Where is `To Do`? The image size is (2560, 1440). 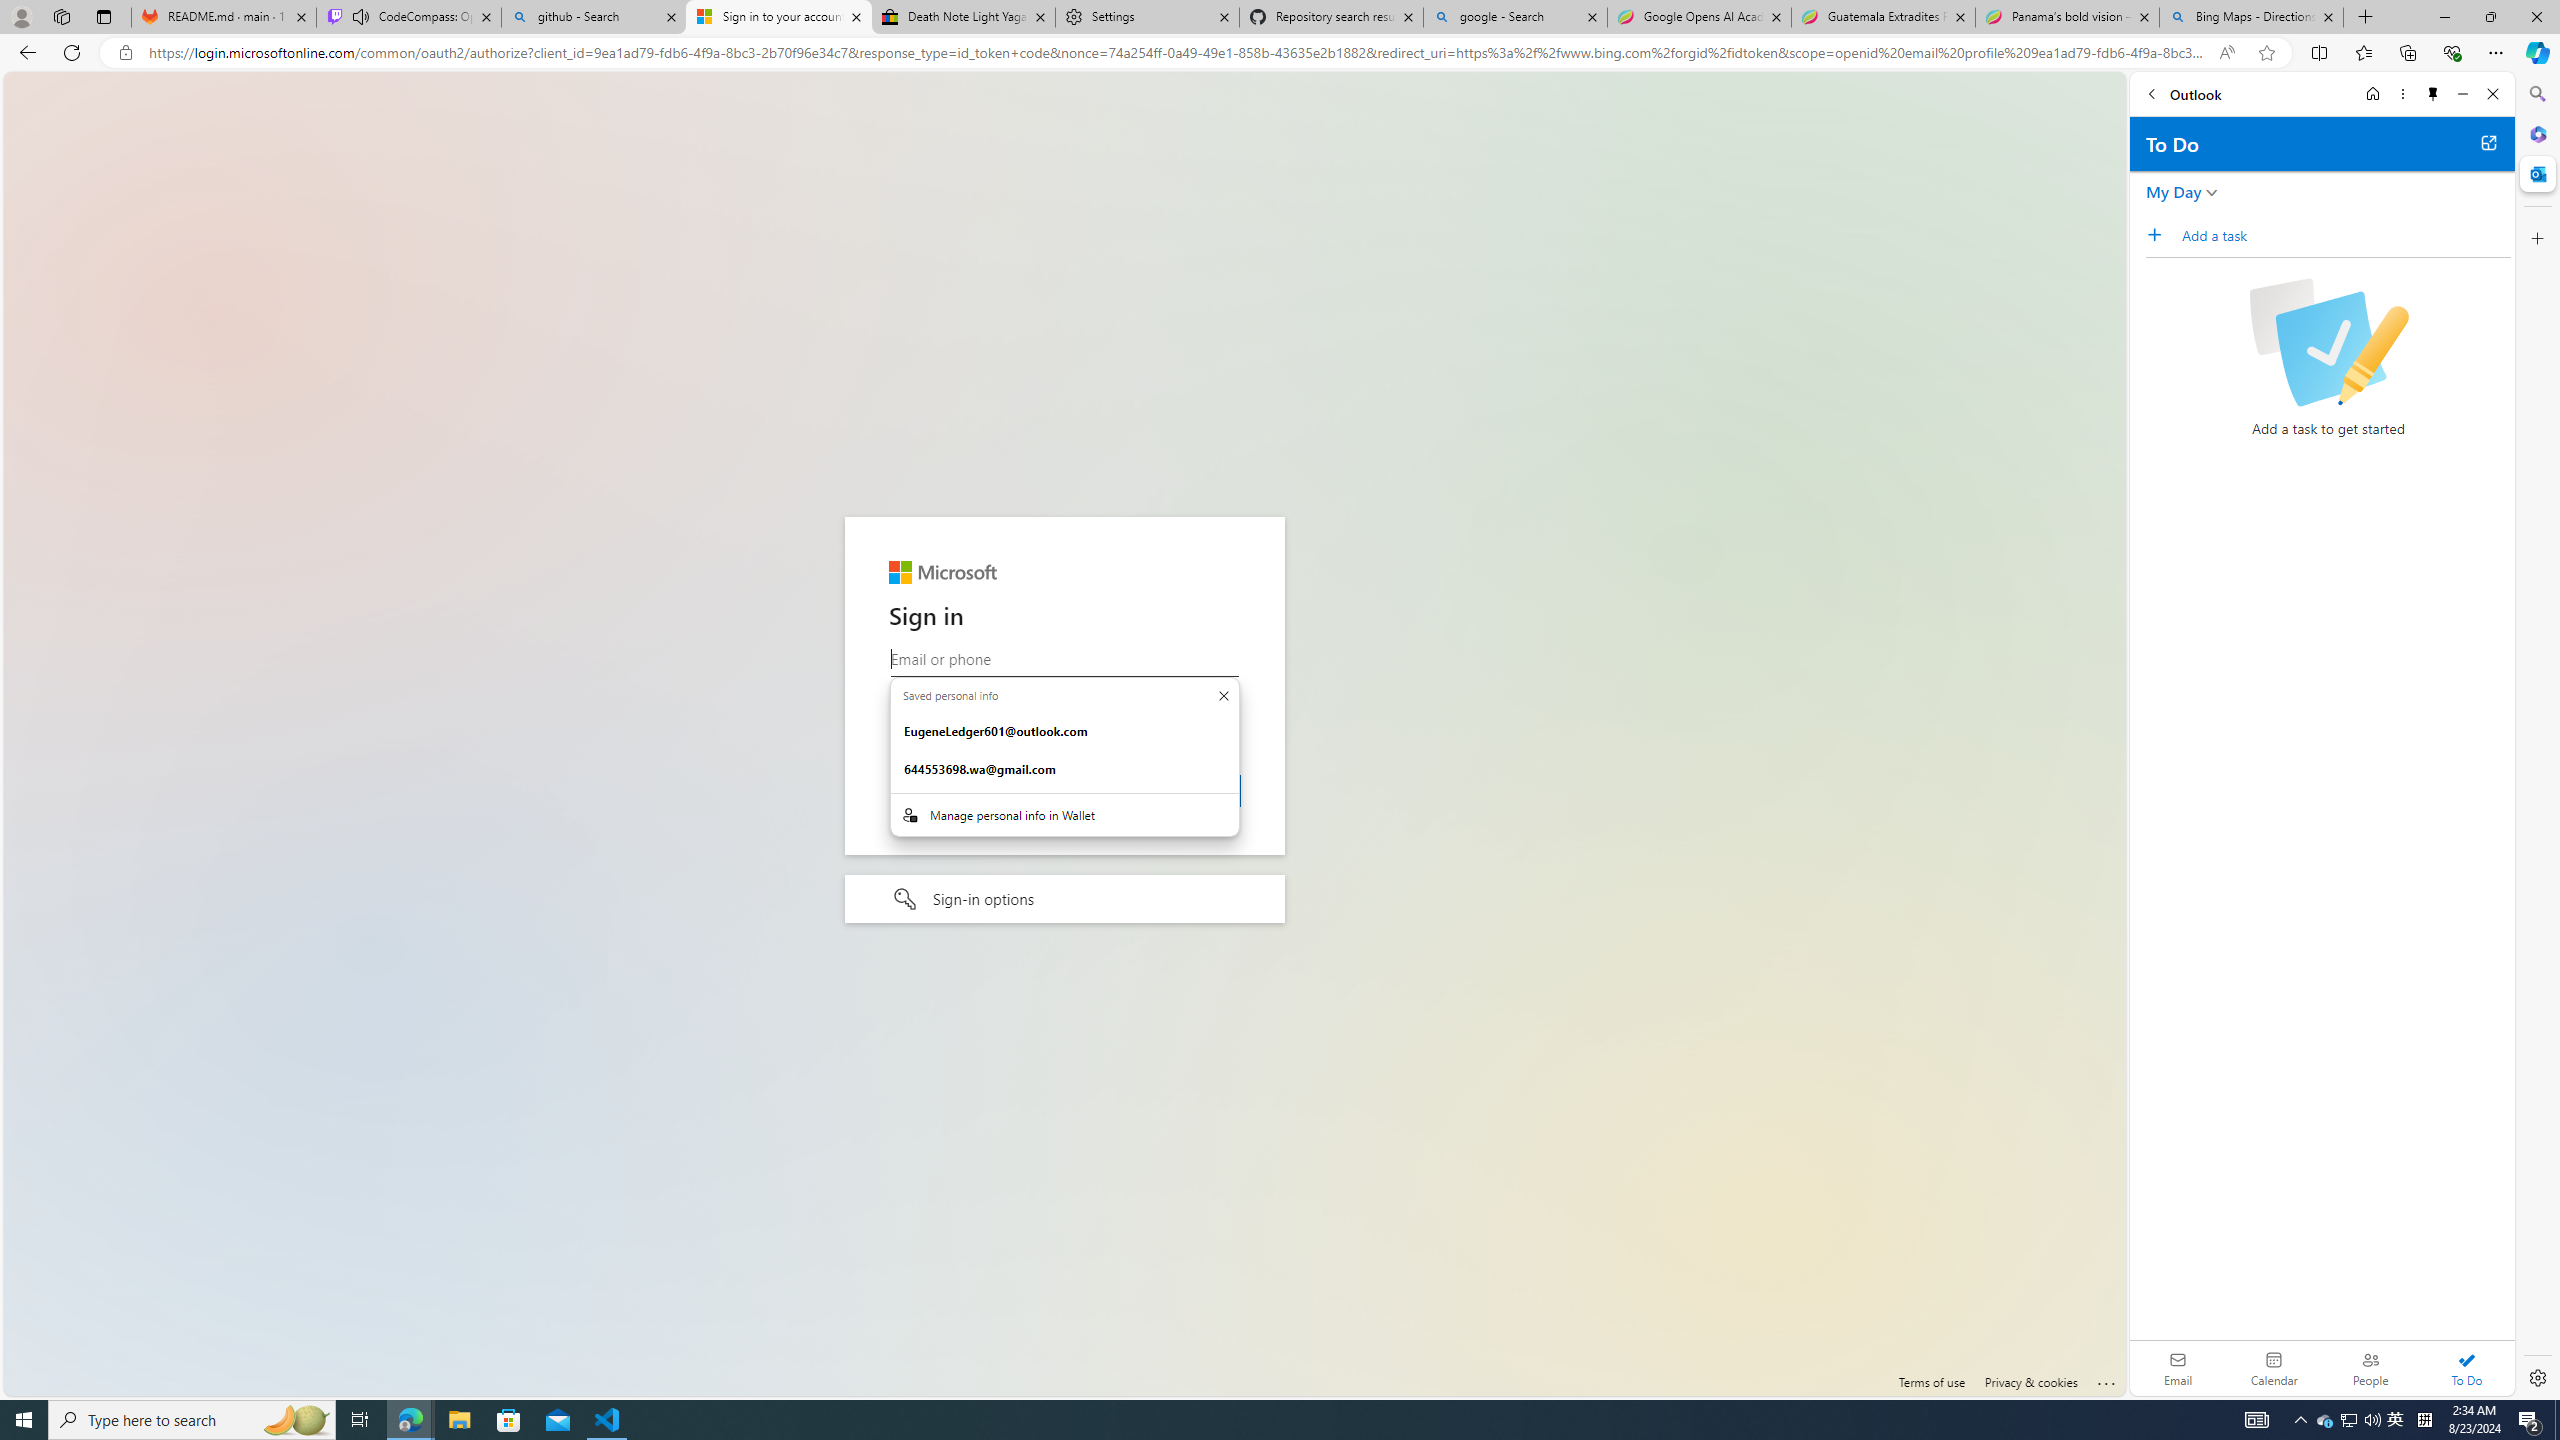 To Do is located at coordinates (2466, 1368).